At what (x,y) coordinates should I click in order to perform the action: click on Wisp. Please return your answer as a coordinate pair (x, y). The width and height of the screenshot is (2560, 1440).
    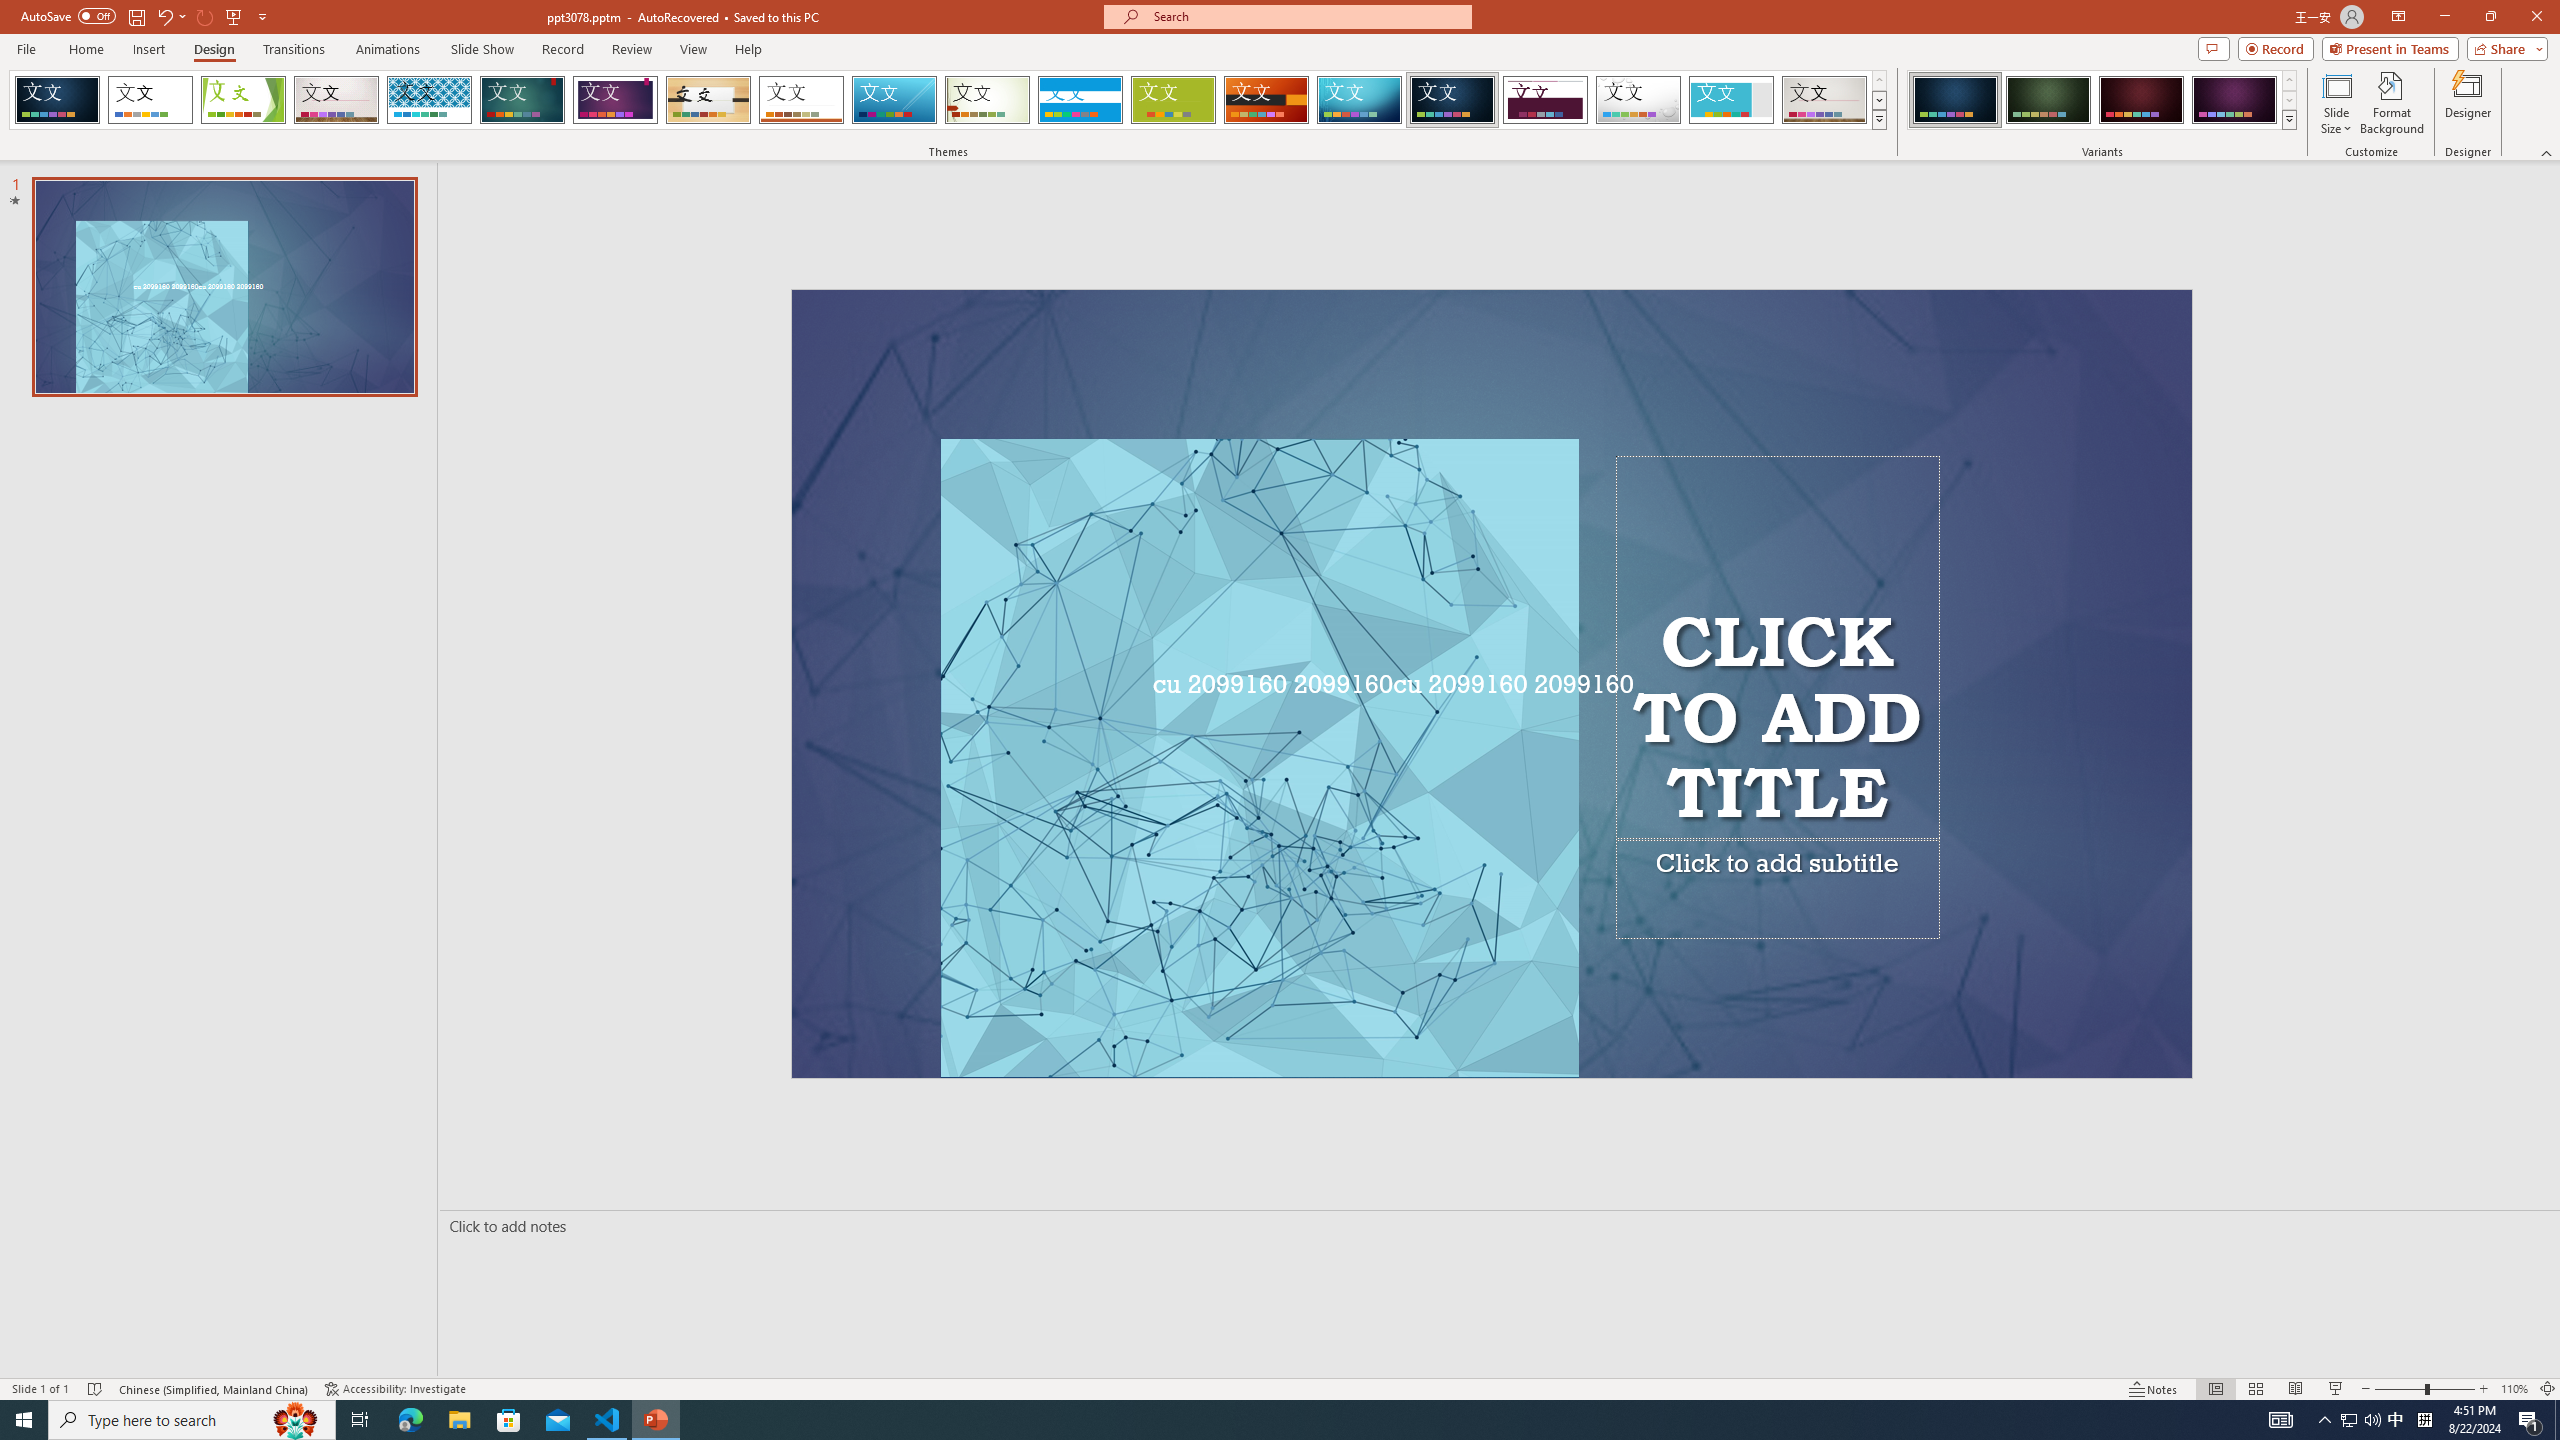
    Looking at the image, I should click on (988, 100).